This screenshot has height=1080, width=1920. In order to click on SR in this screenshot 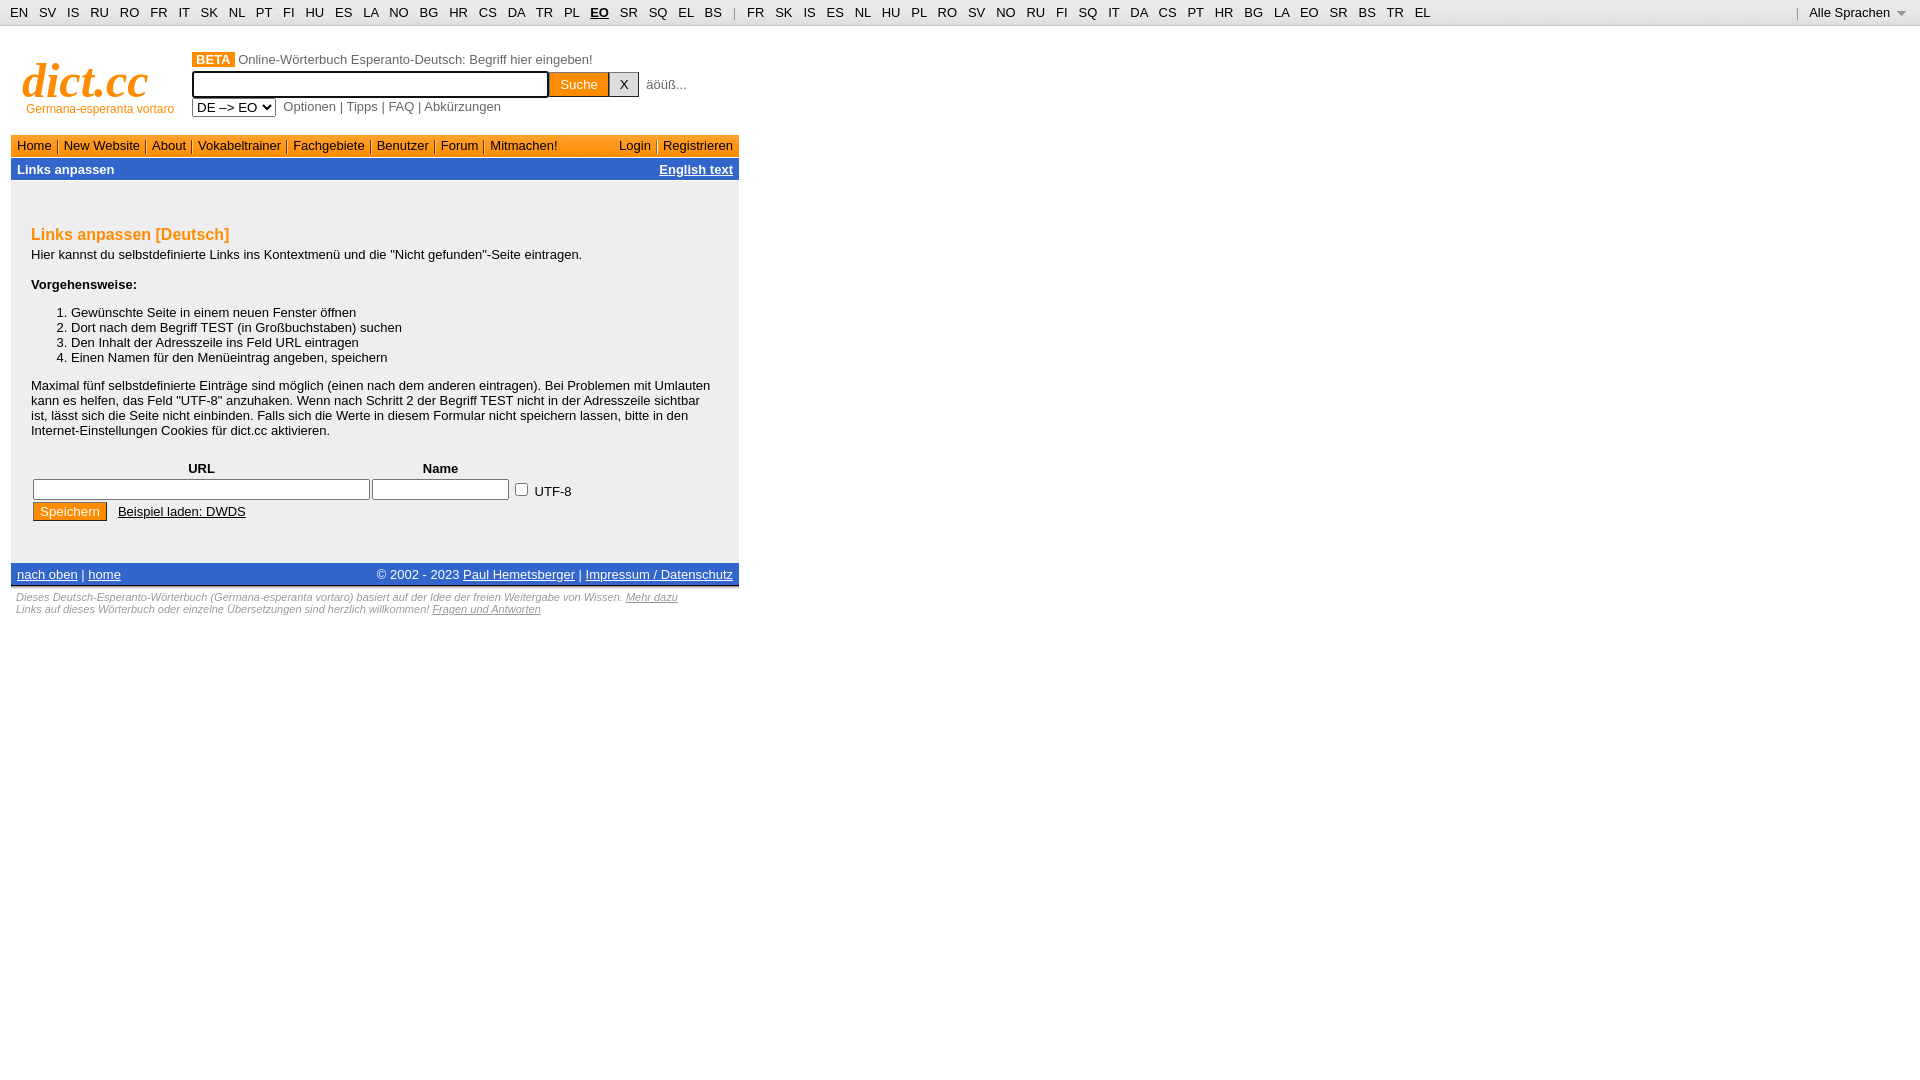, I will do `click(1339, 12)`.